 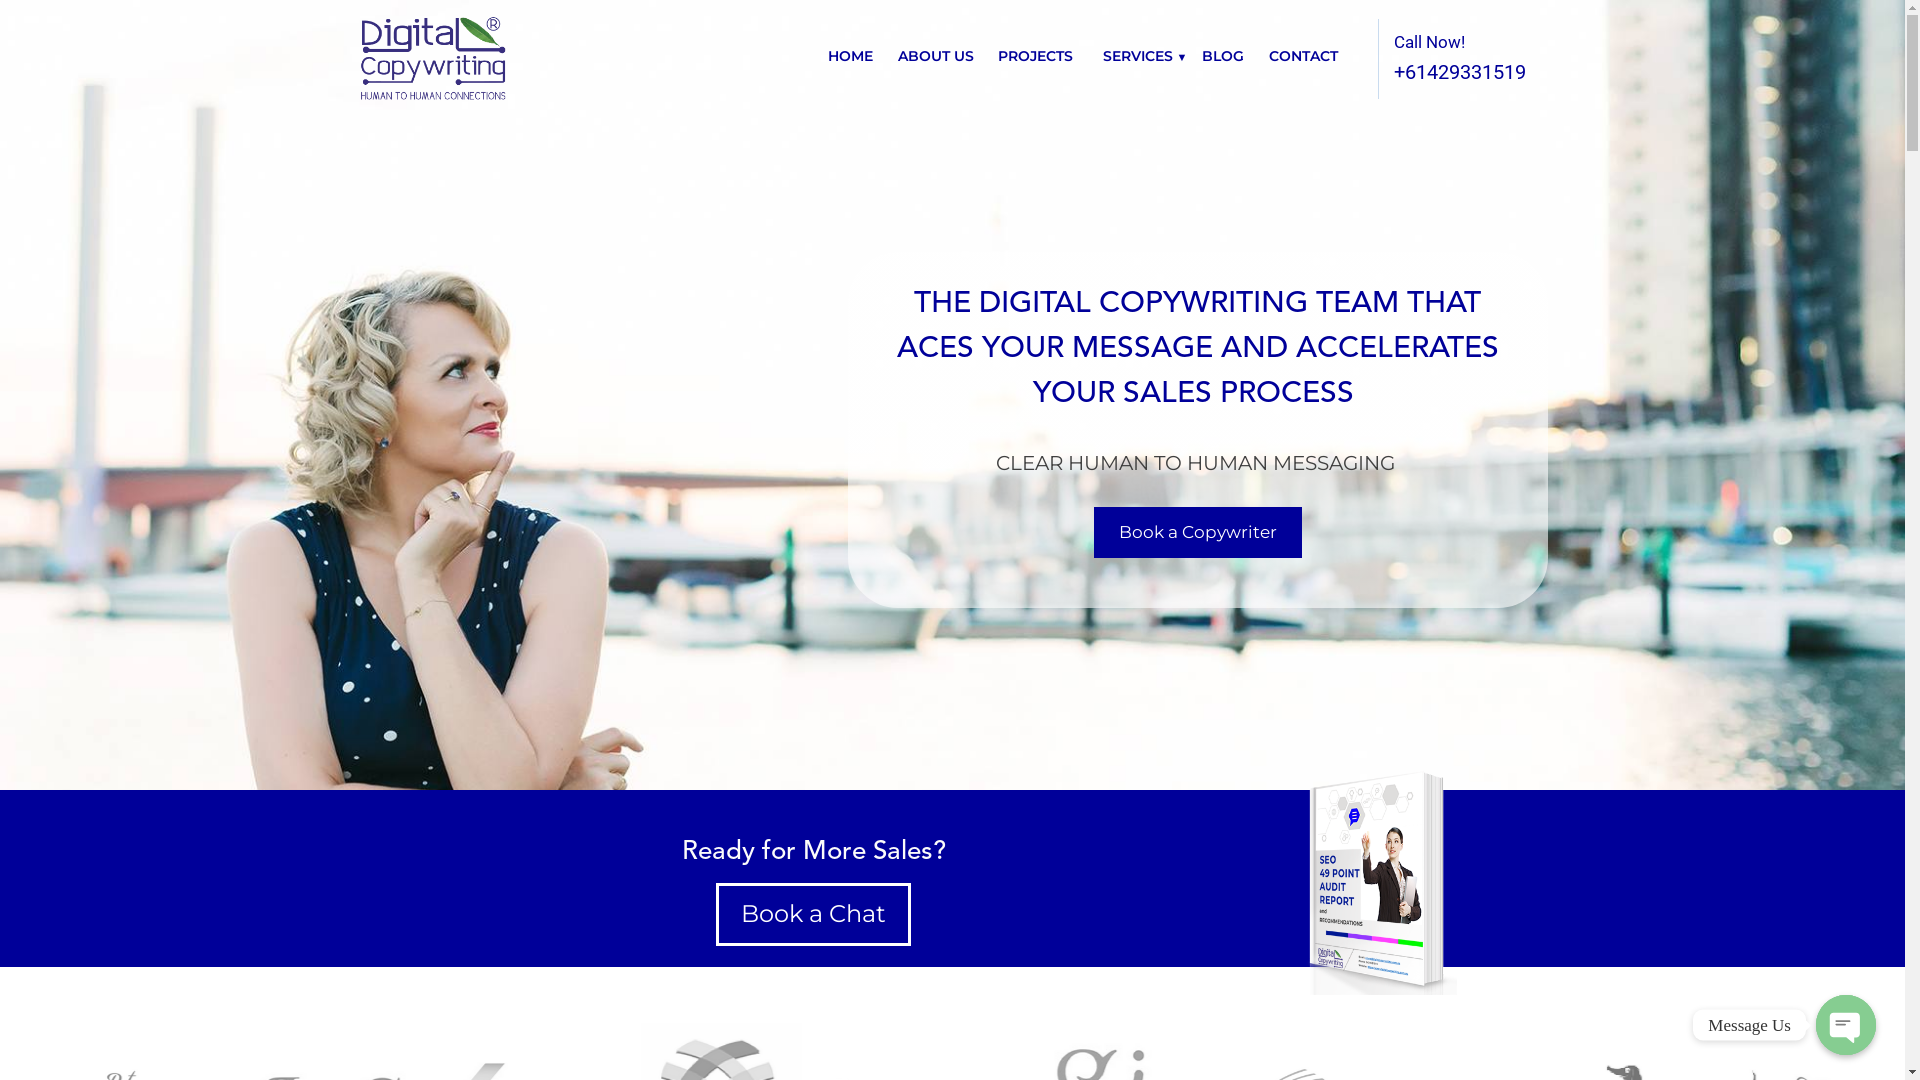 What do you see at coordinates (1302, 56) in the screenshot?
I see `CONTACT` at bounding box center [1302, 56].